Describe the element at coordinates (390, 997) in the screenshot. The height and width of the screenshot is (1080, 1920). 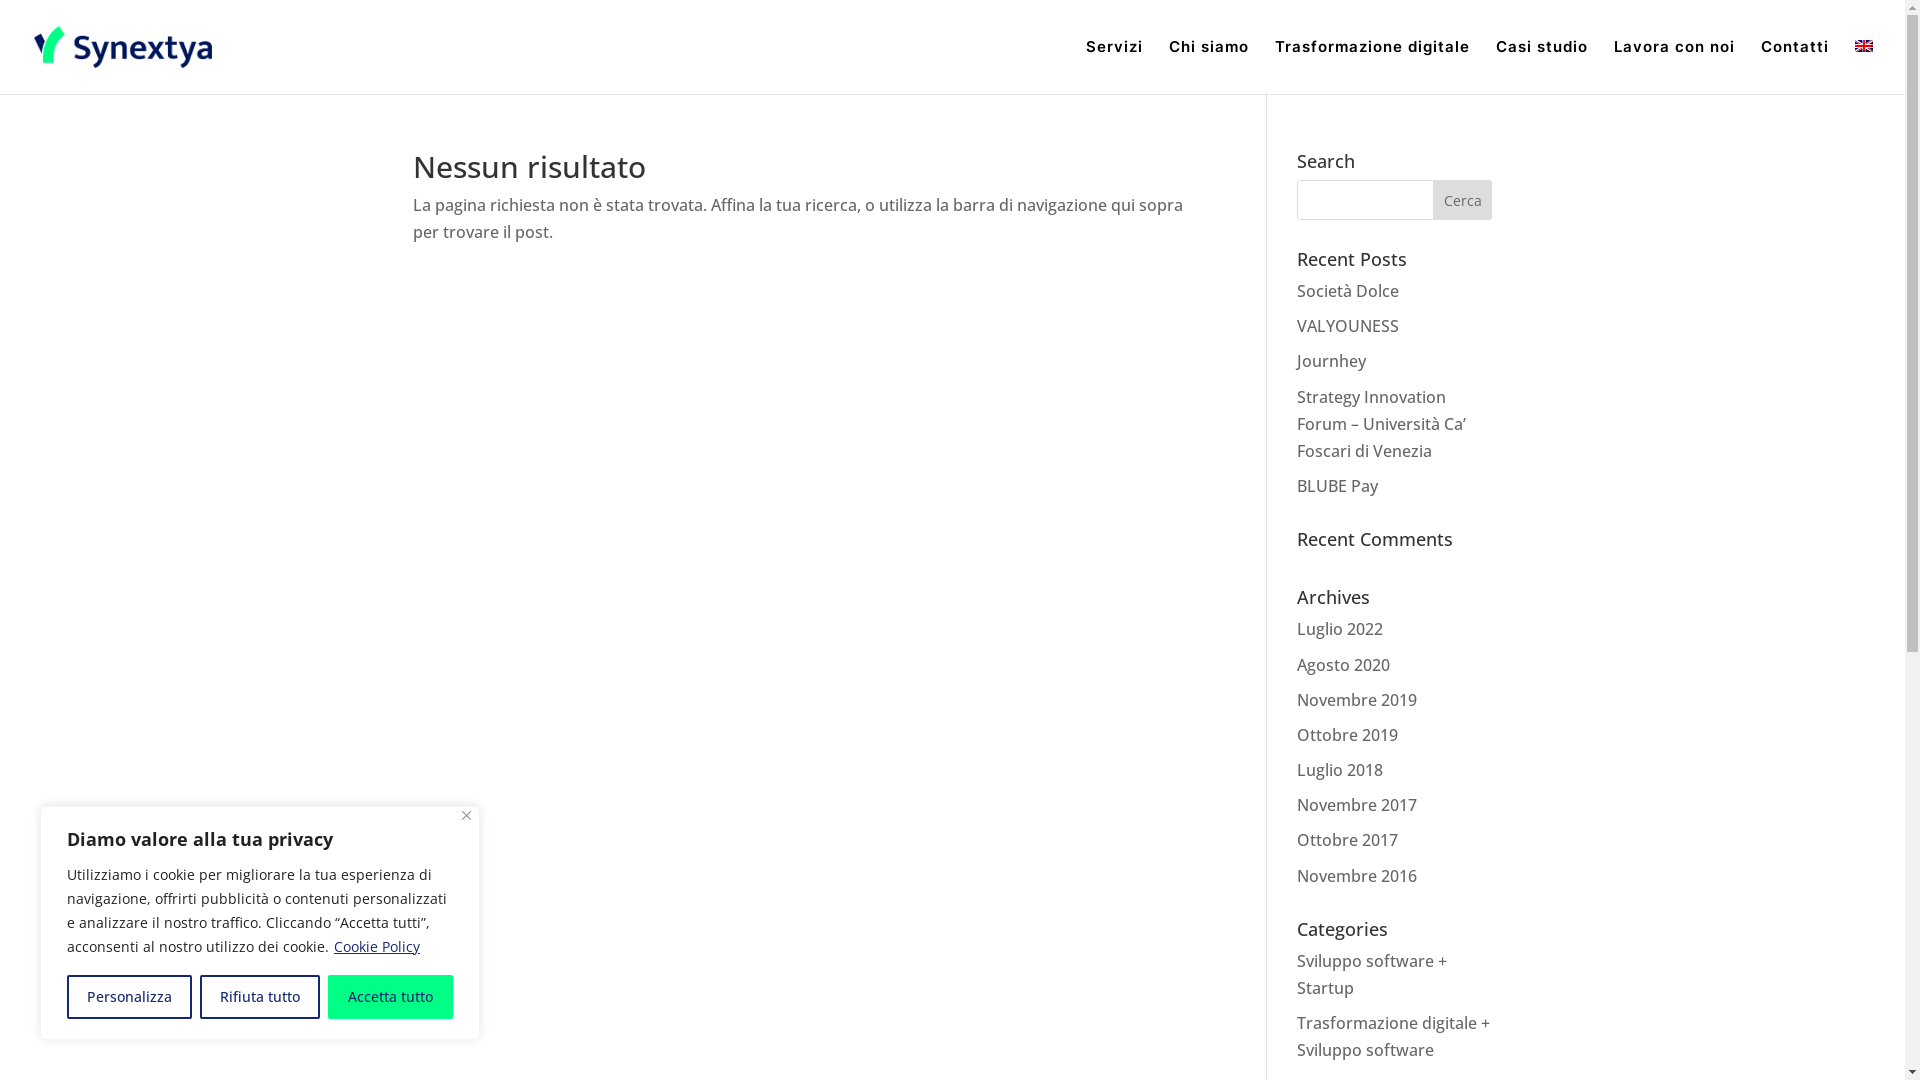
I see `Accetta tutto` at that location.